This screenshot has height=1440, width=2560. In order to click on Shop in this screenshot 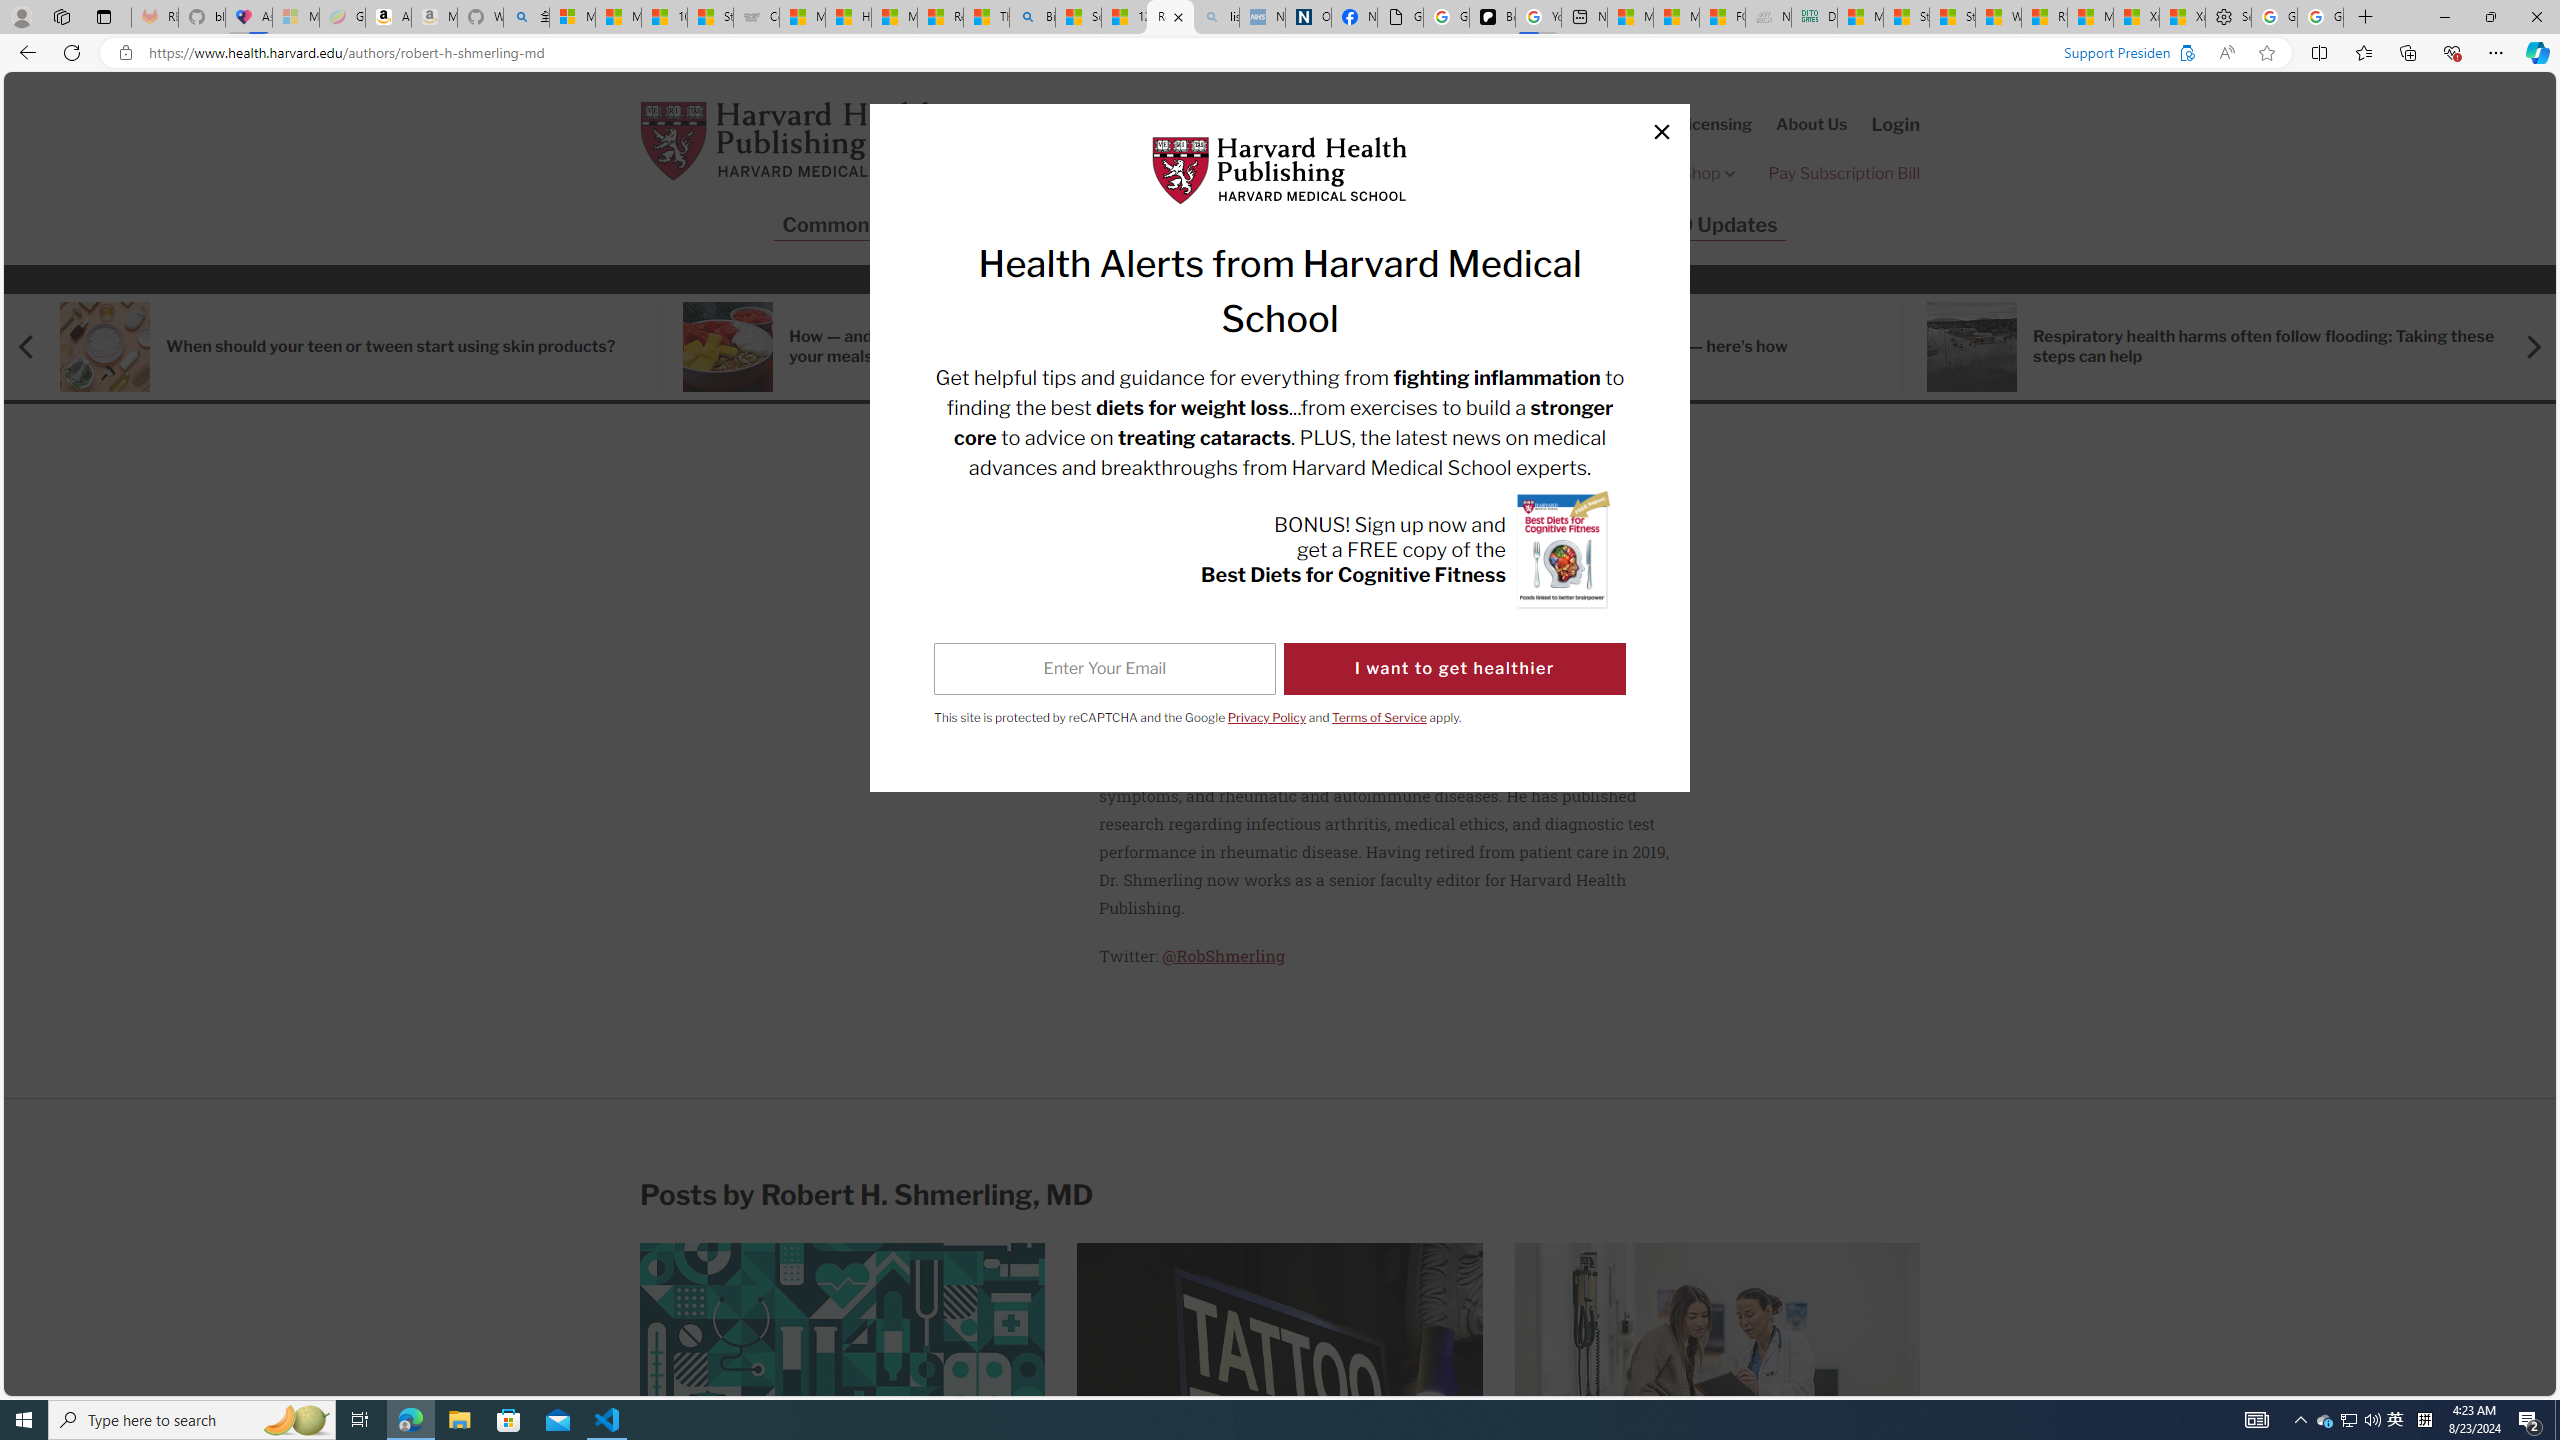, I will do `click(1710, 173)`.